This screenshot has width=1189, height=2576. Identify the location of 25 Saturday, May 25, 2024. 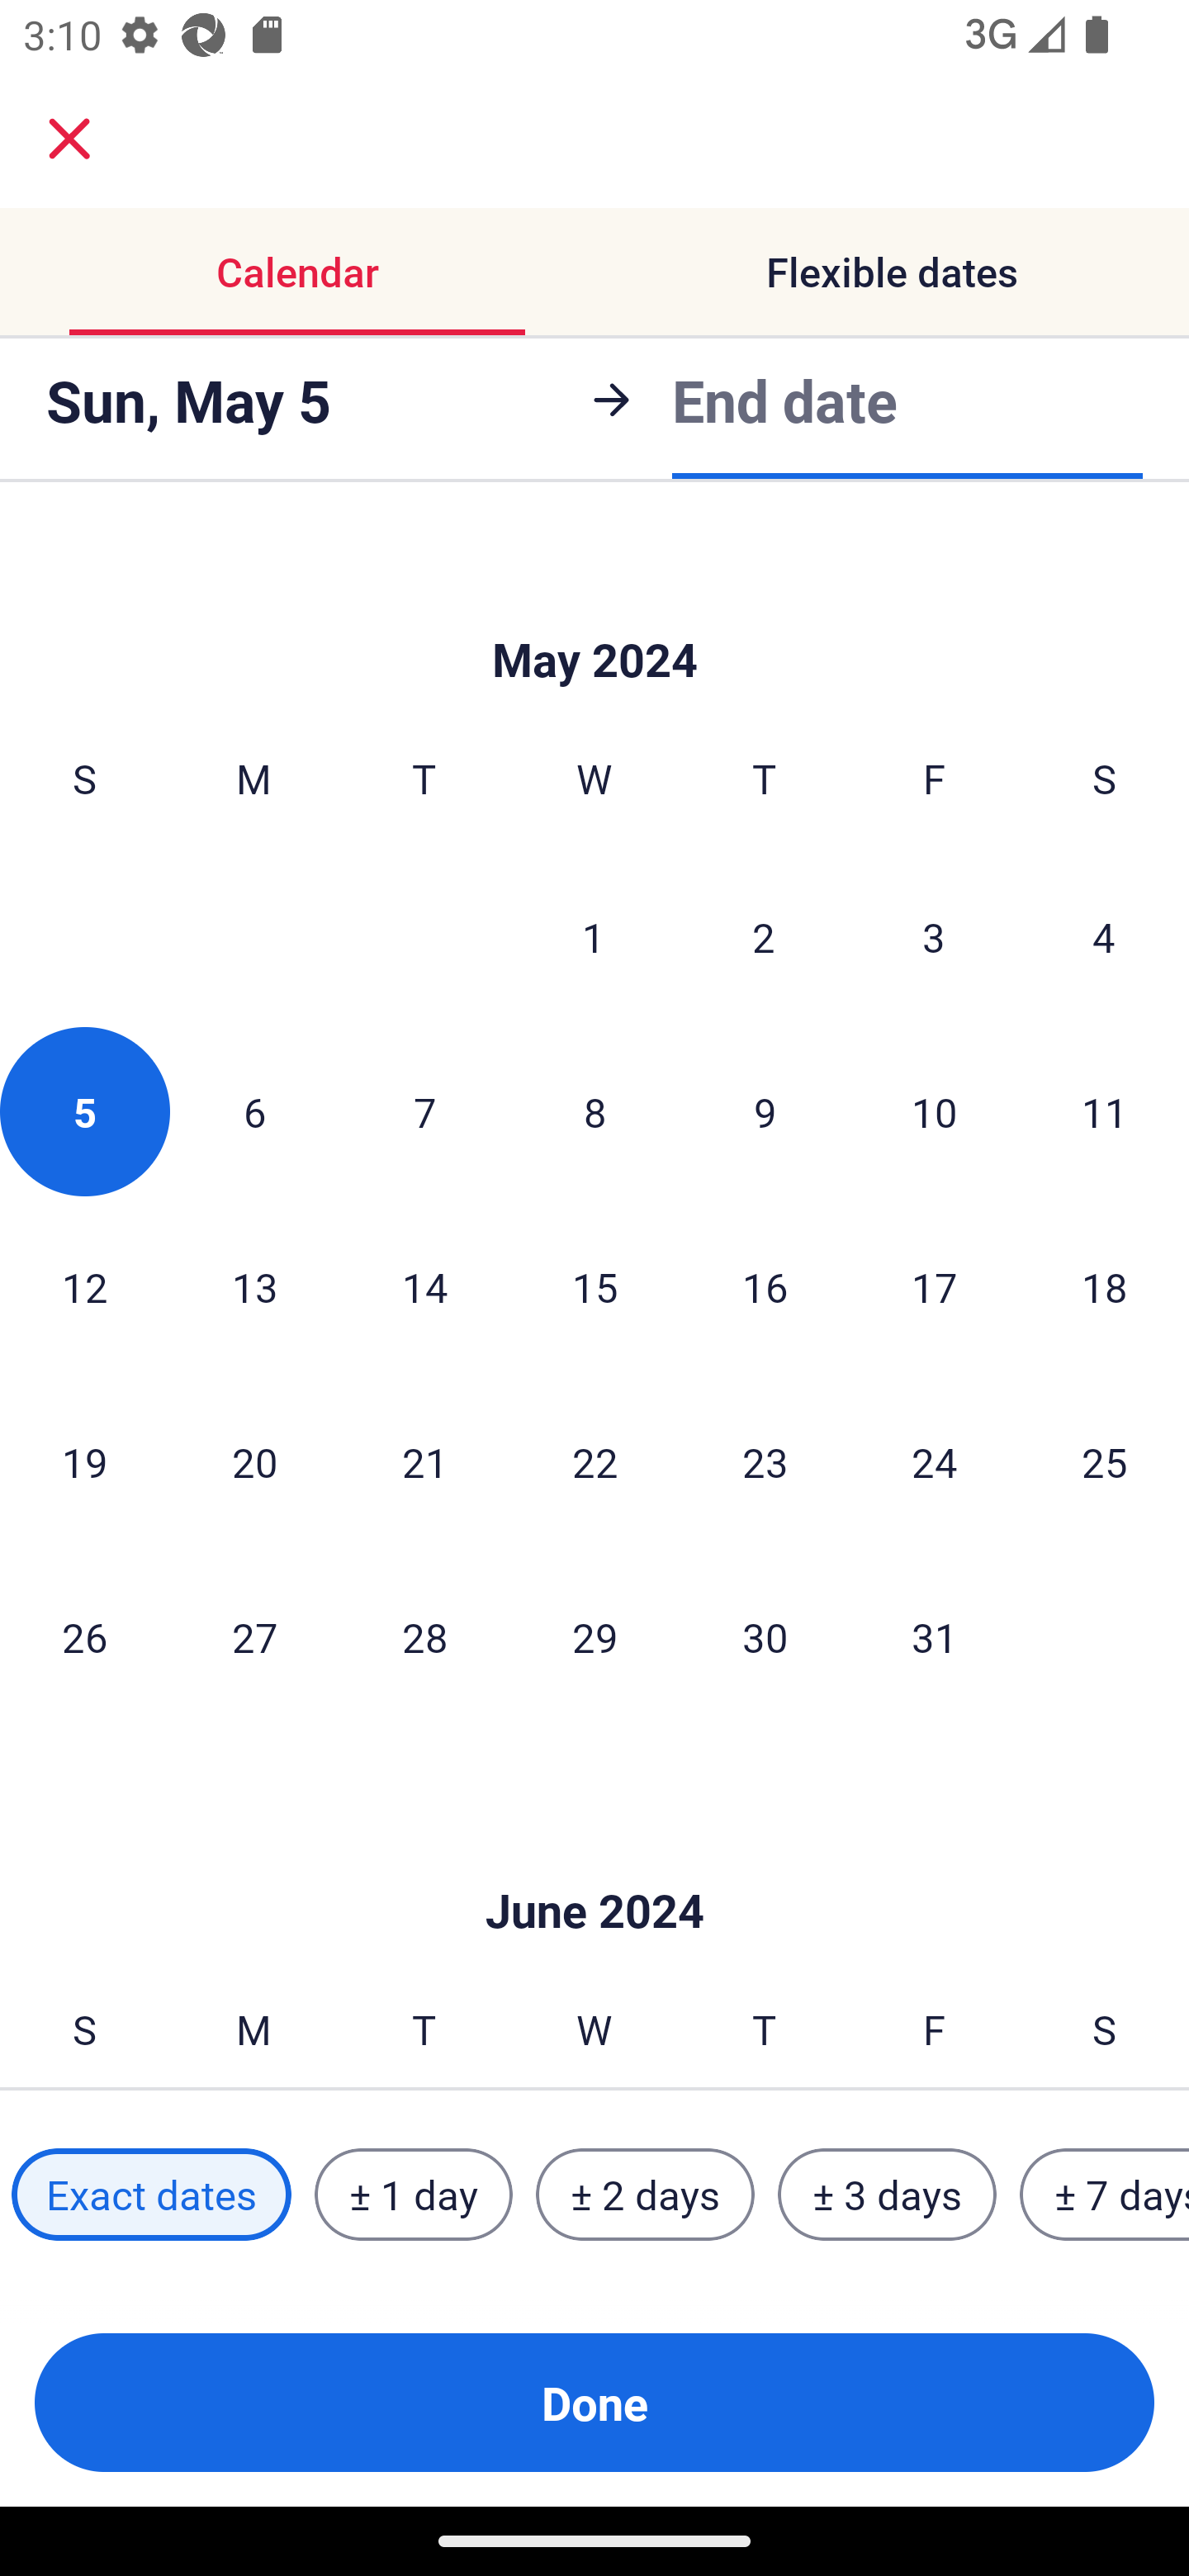
(1105, 1461).